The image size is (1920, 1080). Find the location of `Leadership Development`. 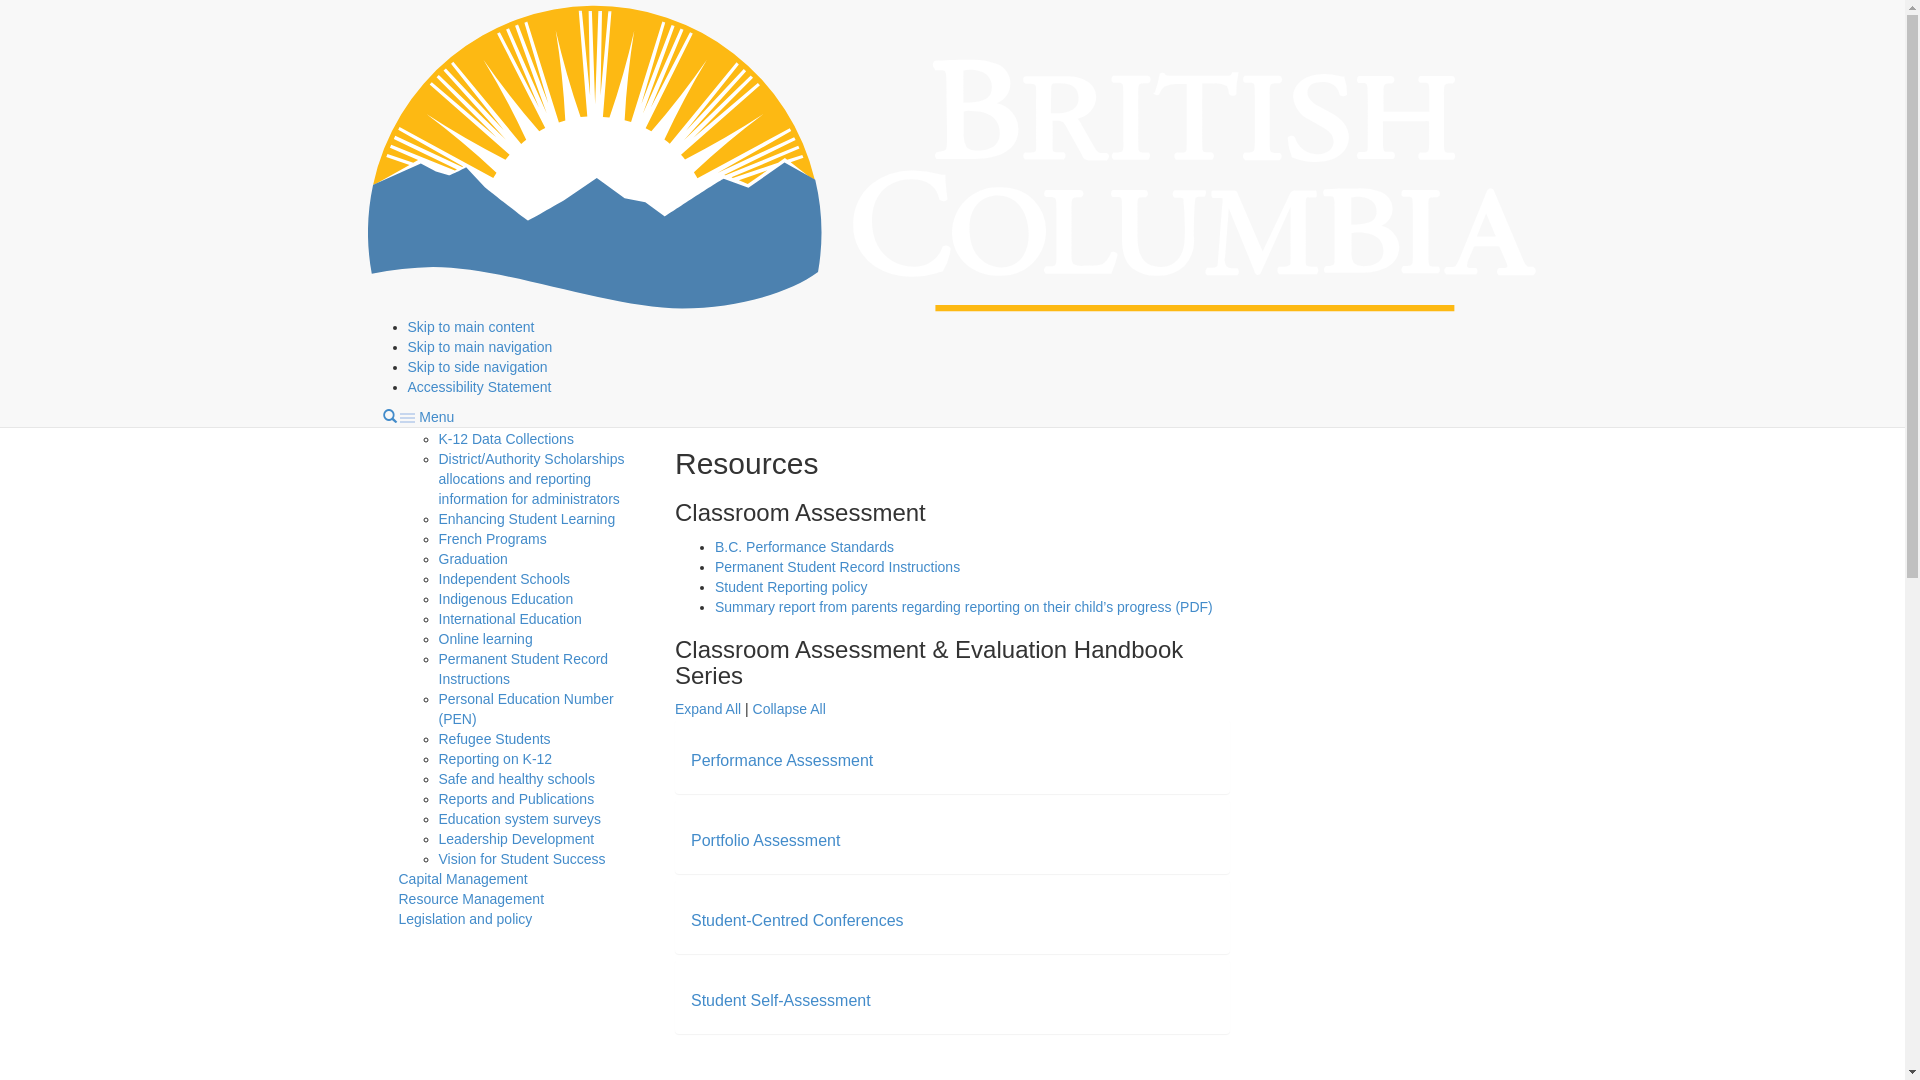

Leadership Development is located at coordinates (516, 839).